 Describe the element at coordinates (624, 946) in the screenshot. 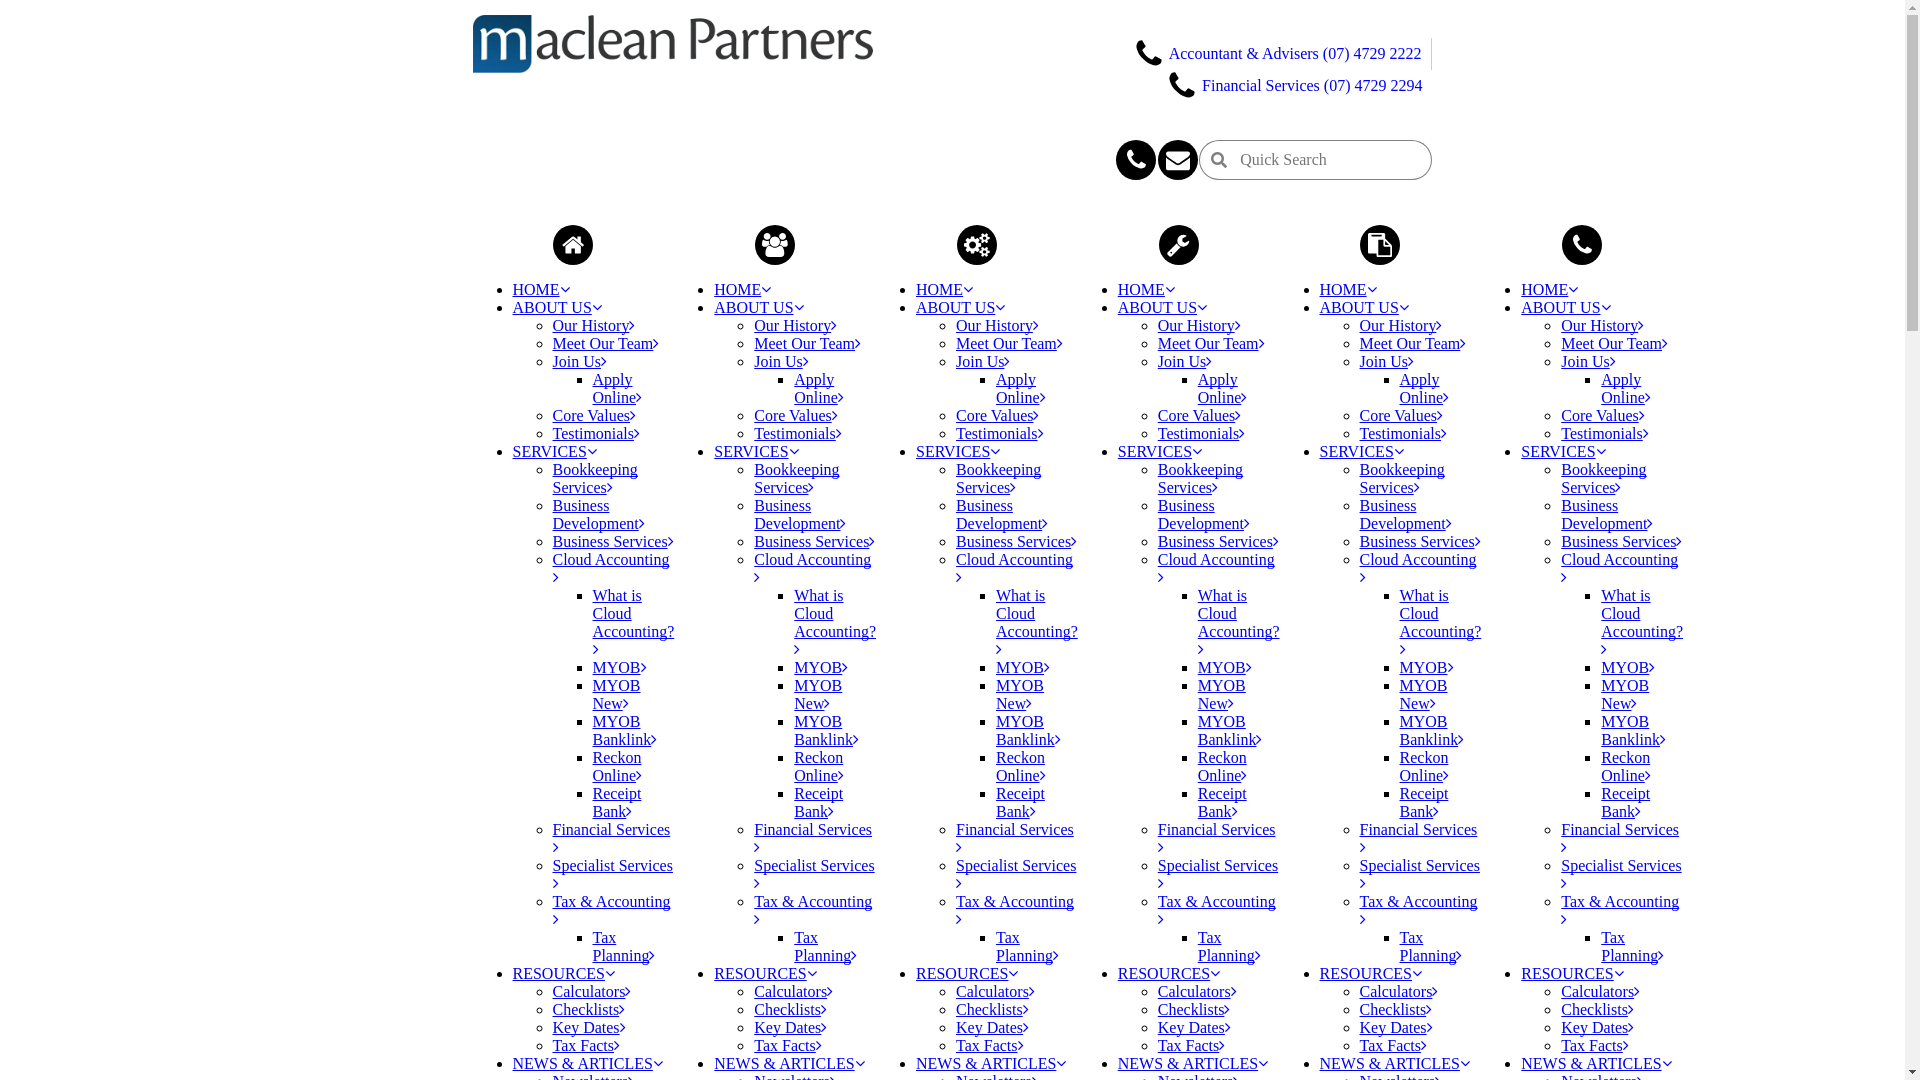

I see `Tax Planning` at that location.